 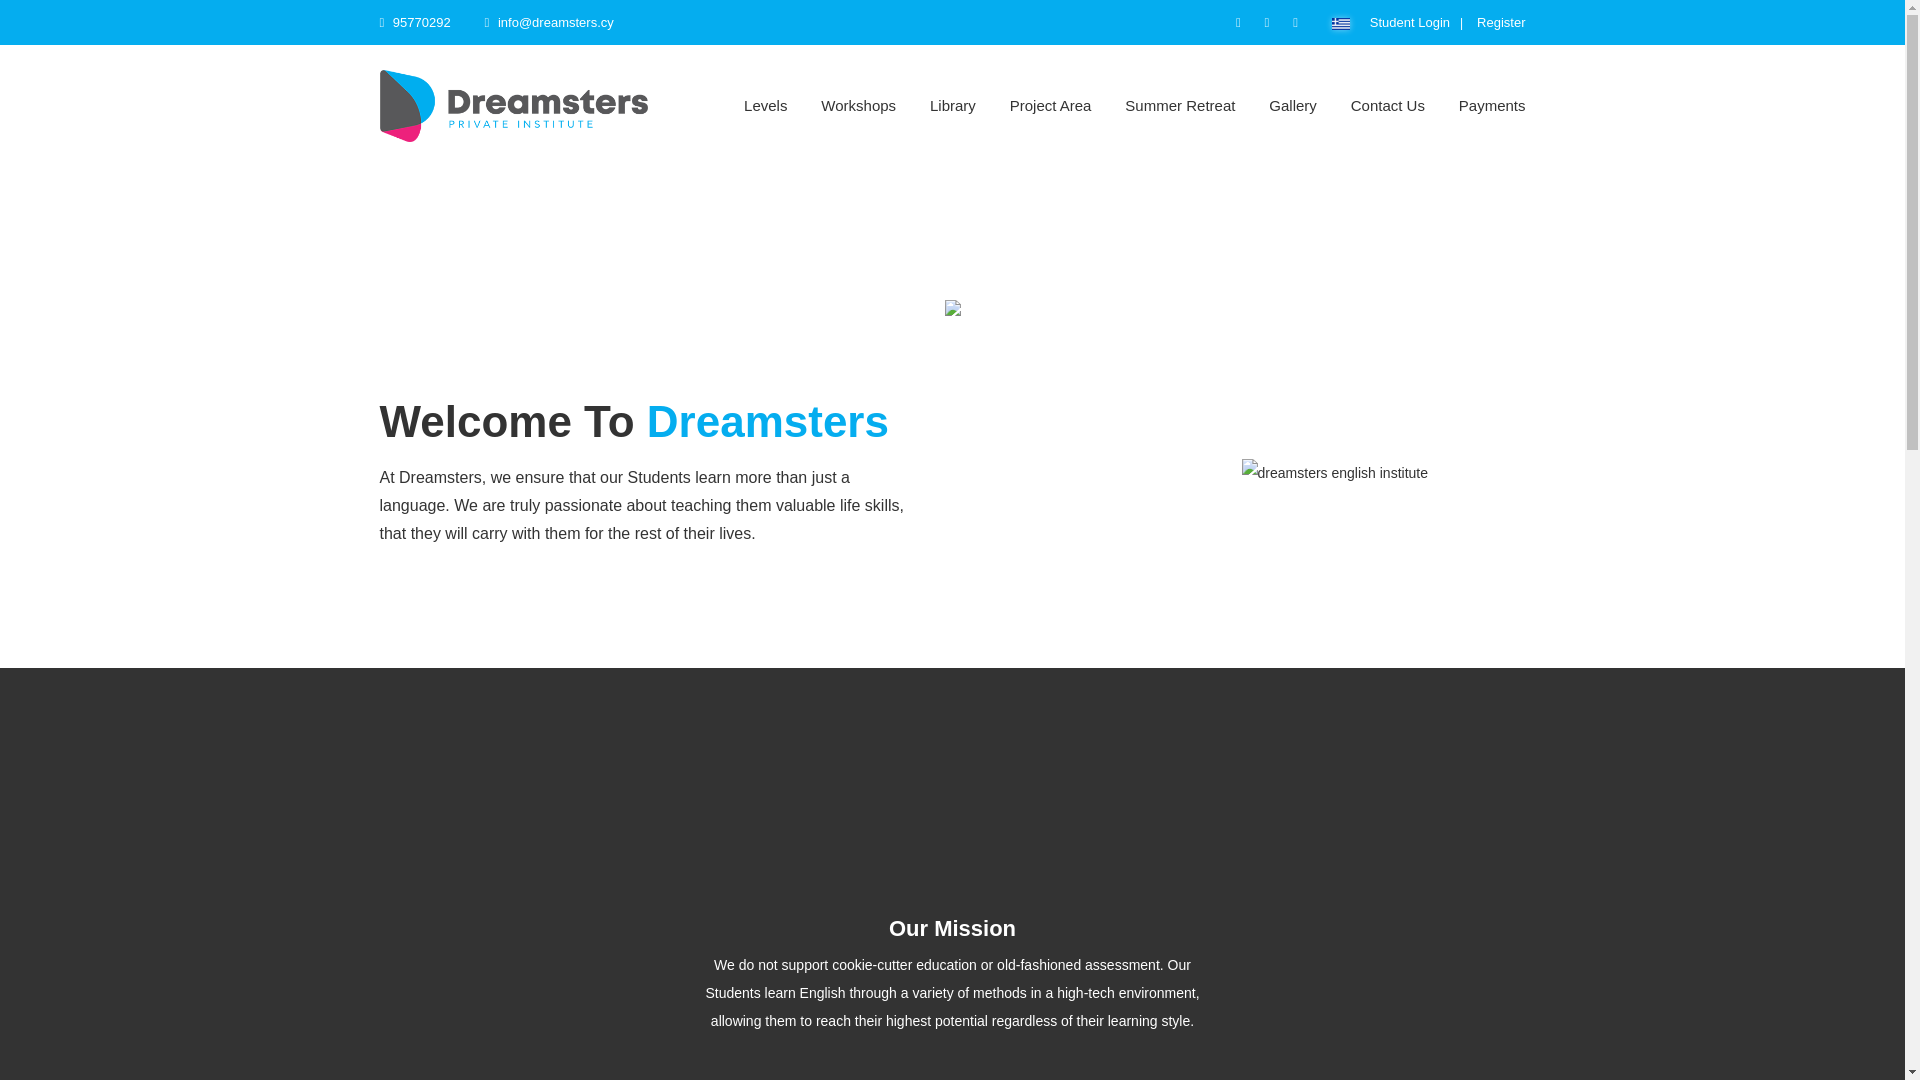 I want to click on Student Login, so click(x=1410, y=22).